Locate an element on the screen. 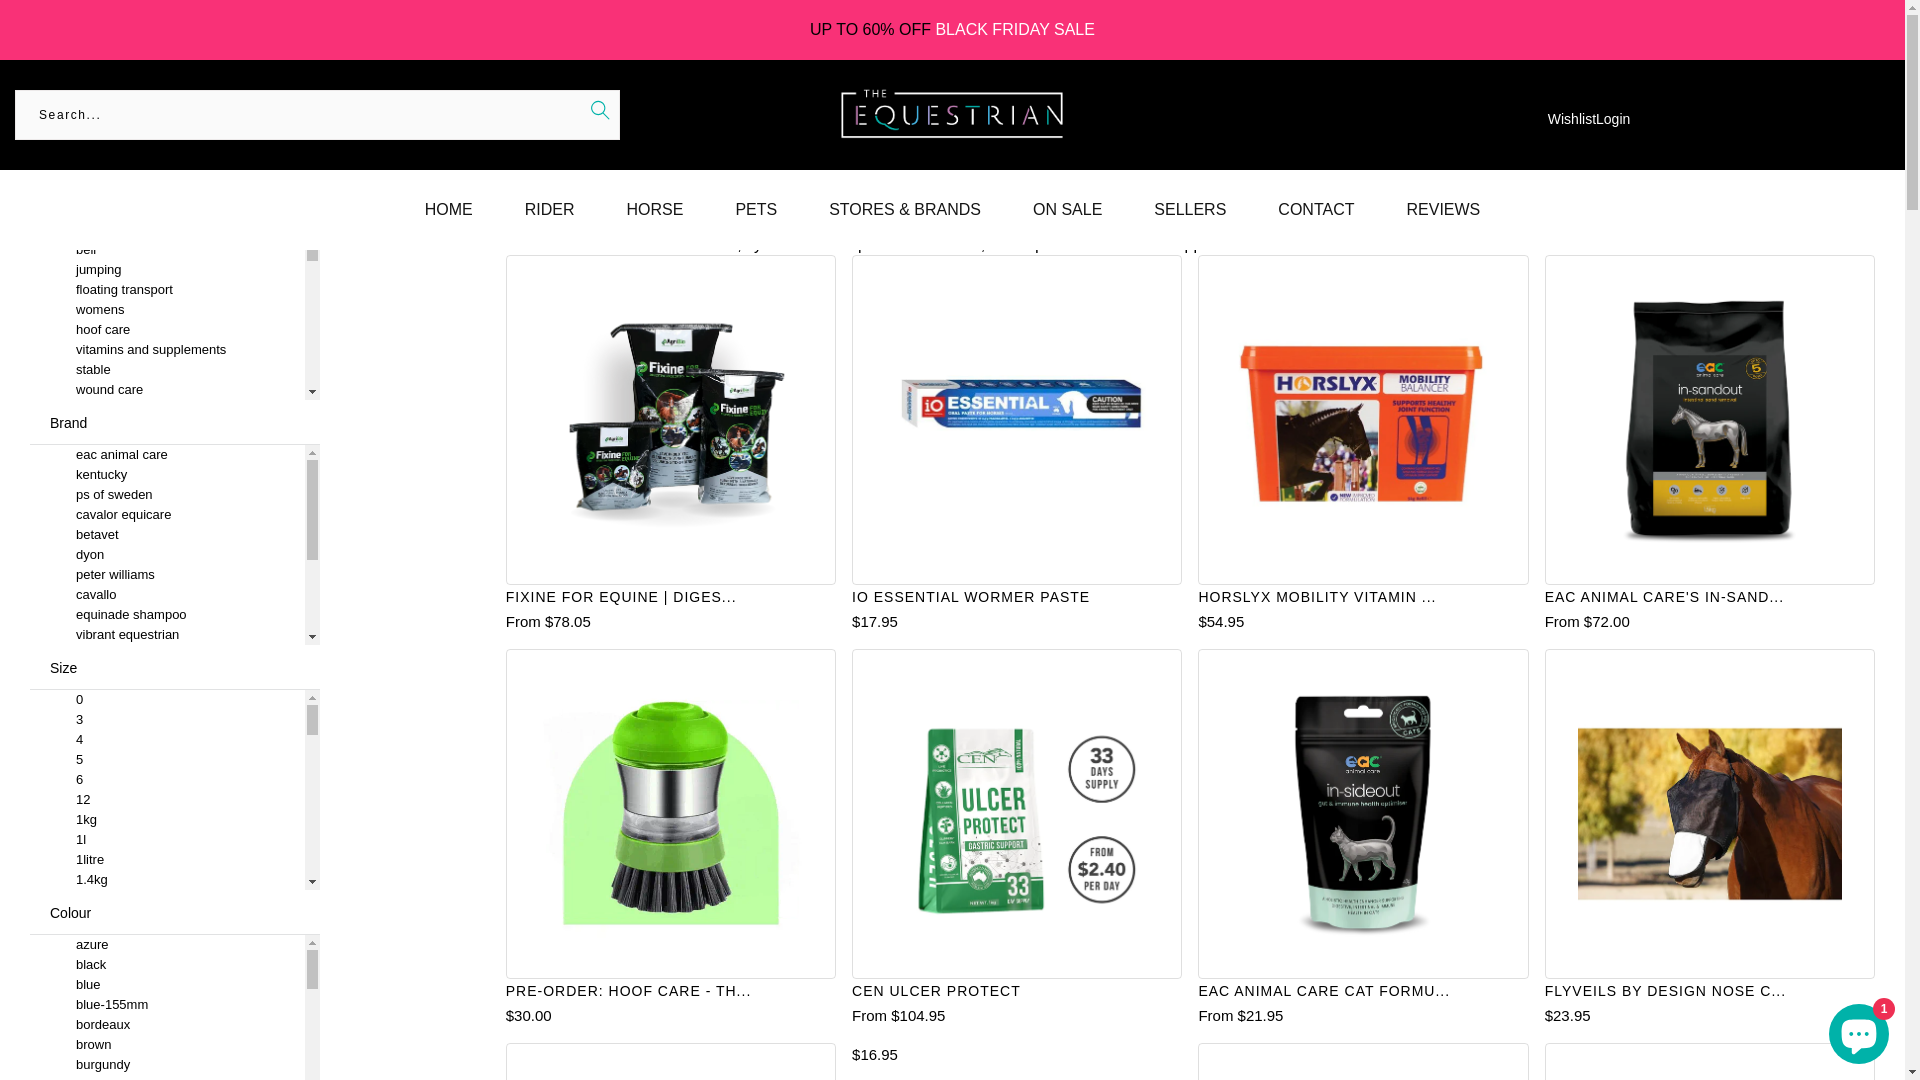 Image resolution: width=1920 pixels, height=1080 pixels. HOME is located at coordinates (449, 210).